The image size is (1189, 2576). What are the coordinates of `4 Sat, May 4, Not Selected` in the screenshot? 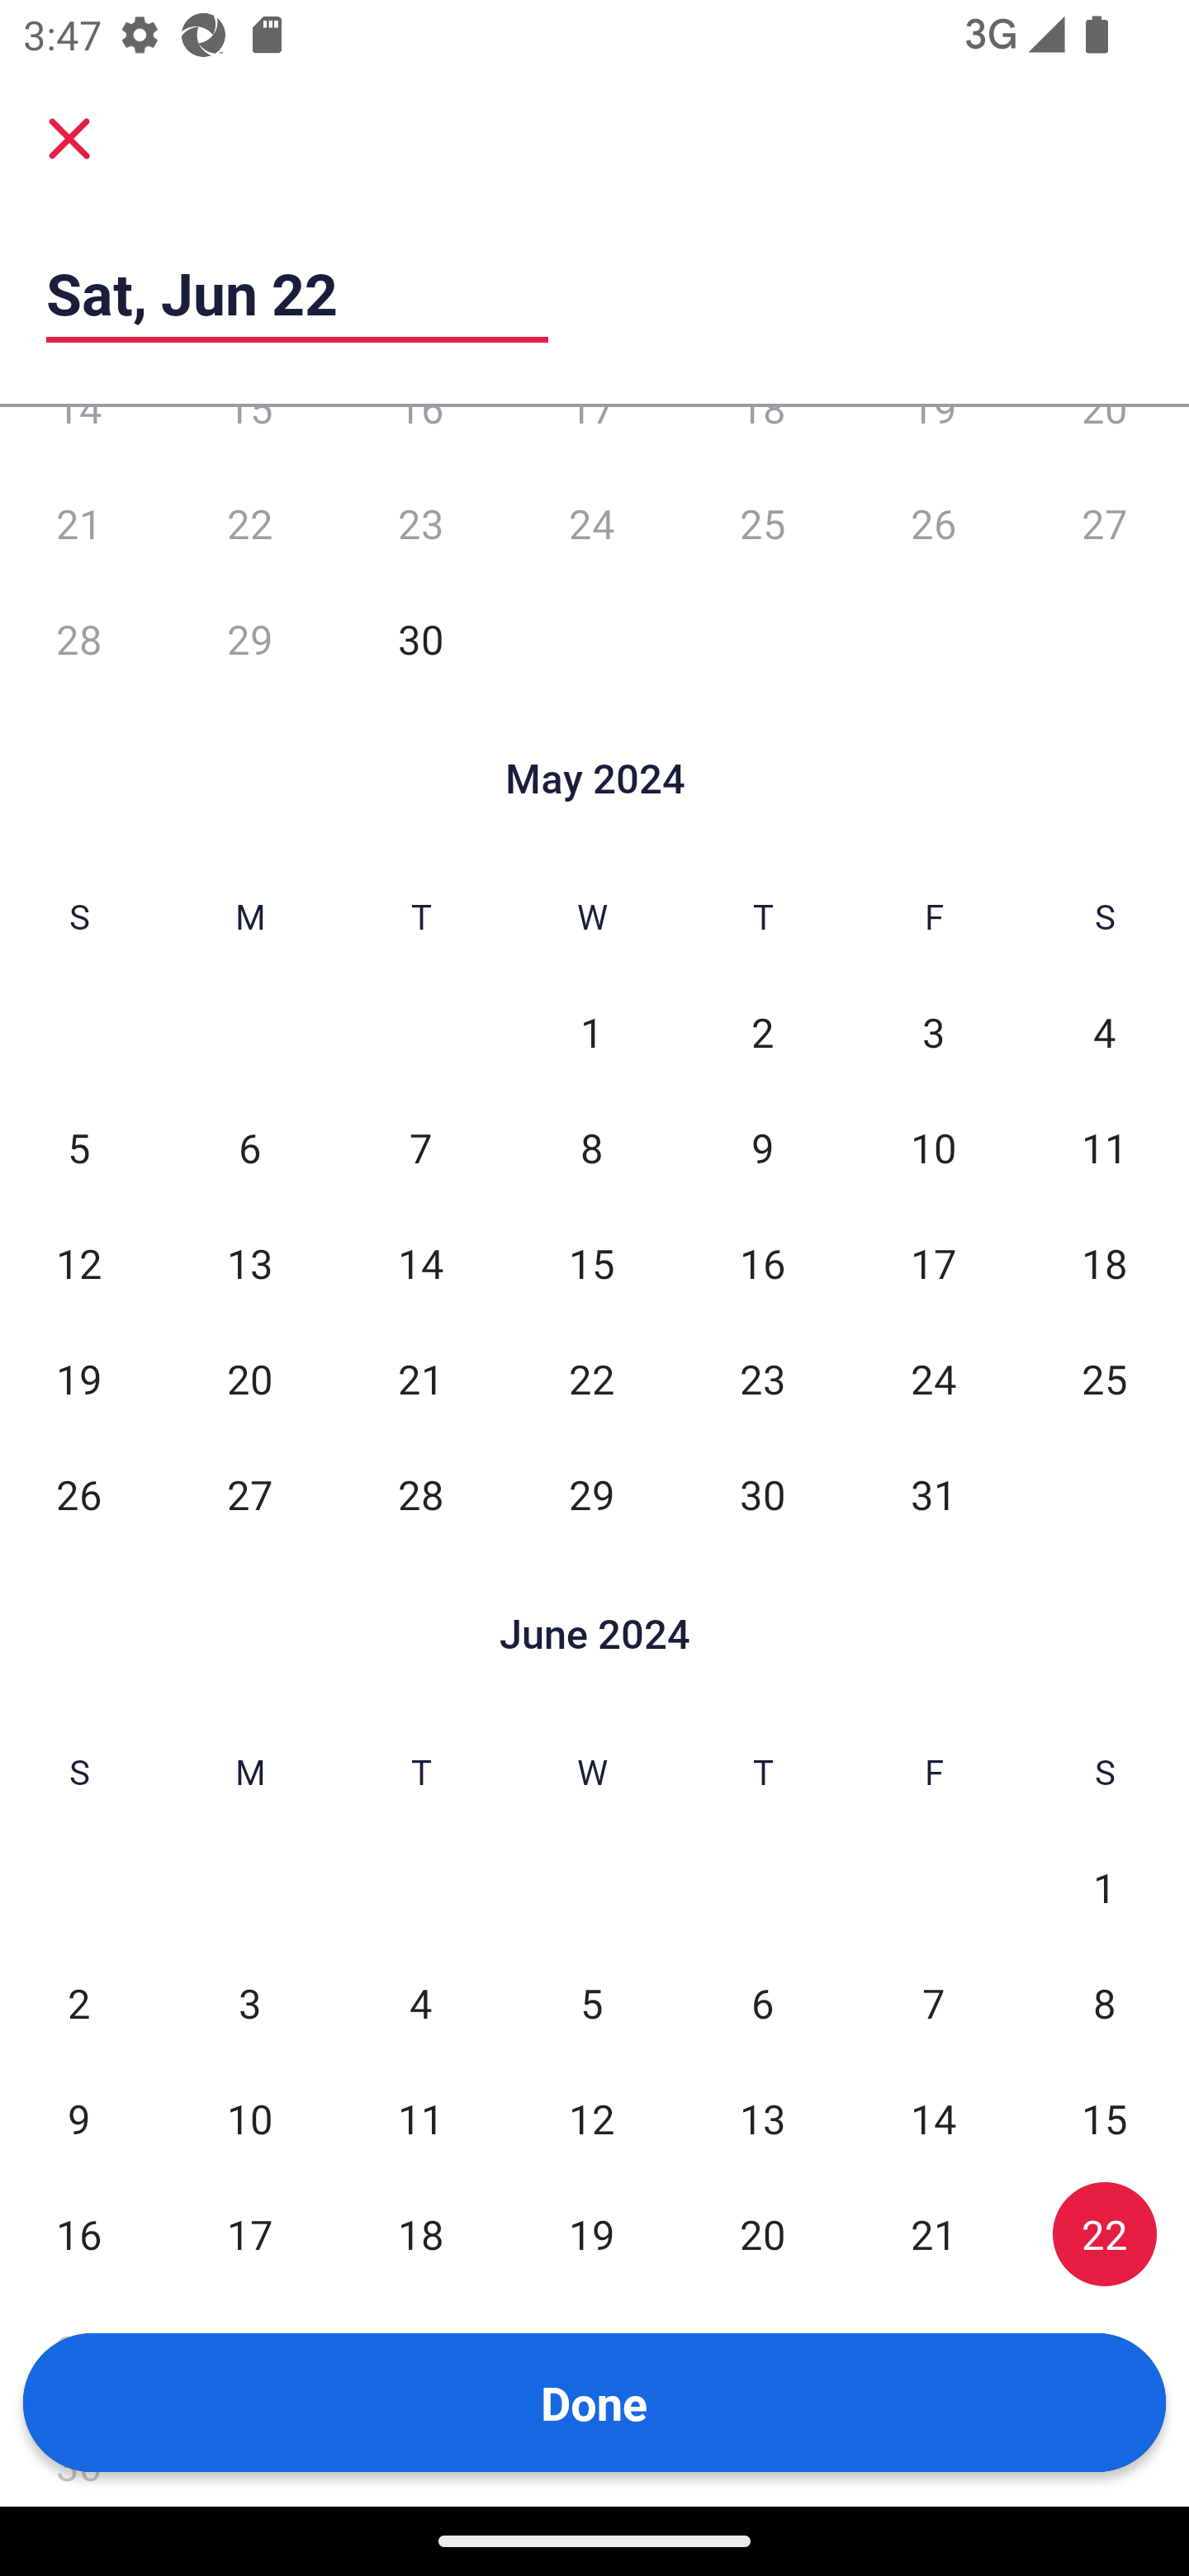 It's located at (1105, 1031).